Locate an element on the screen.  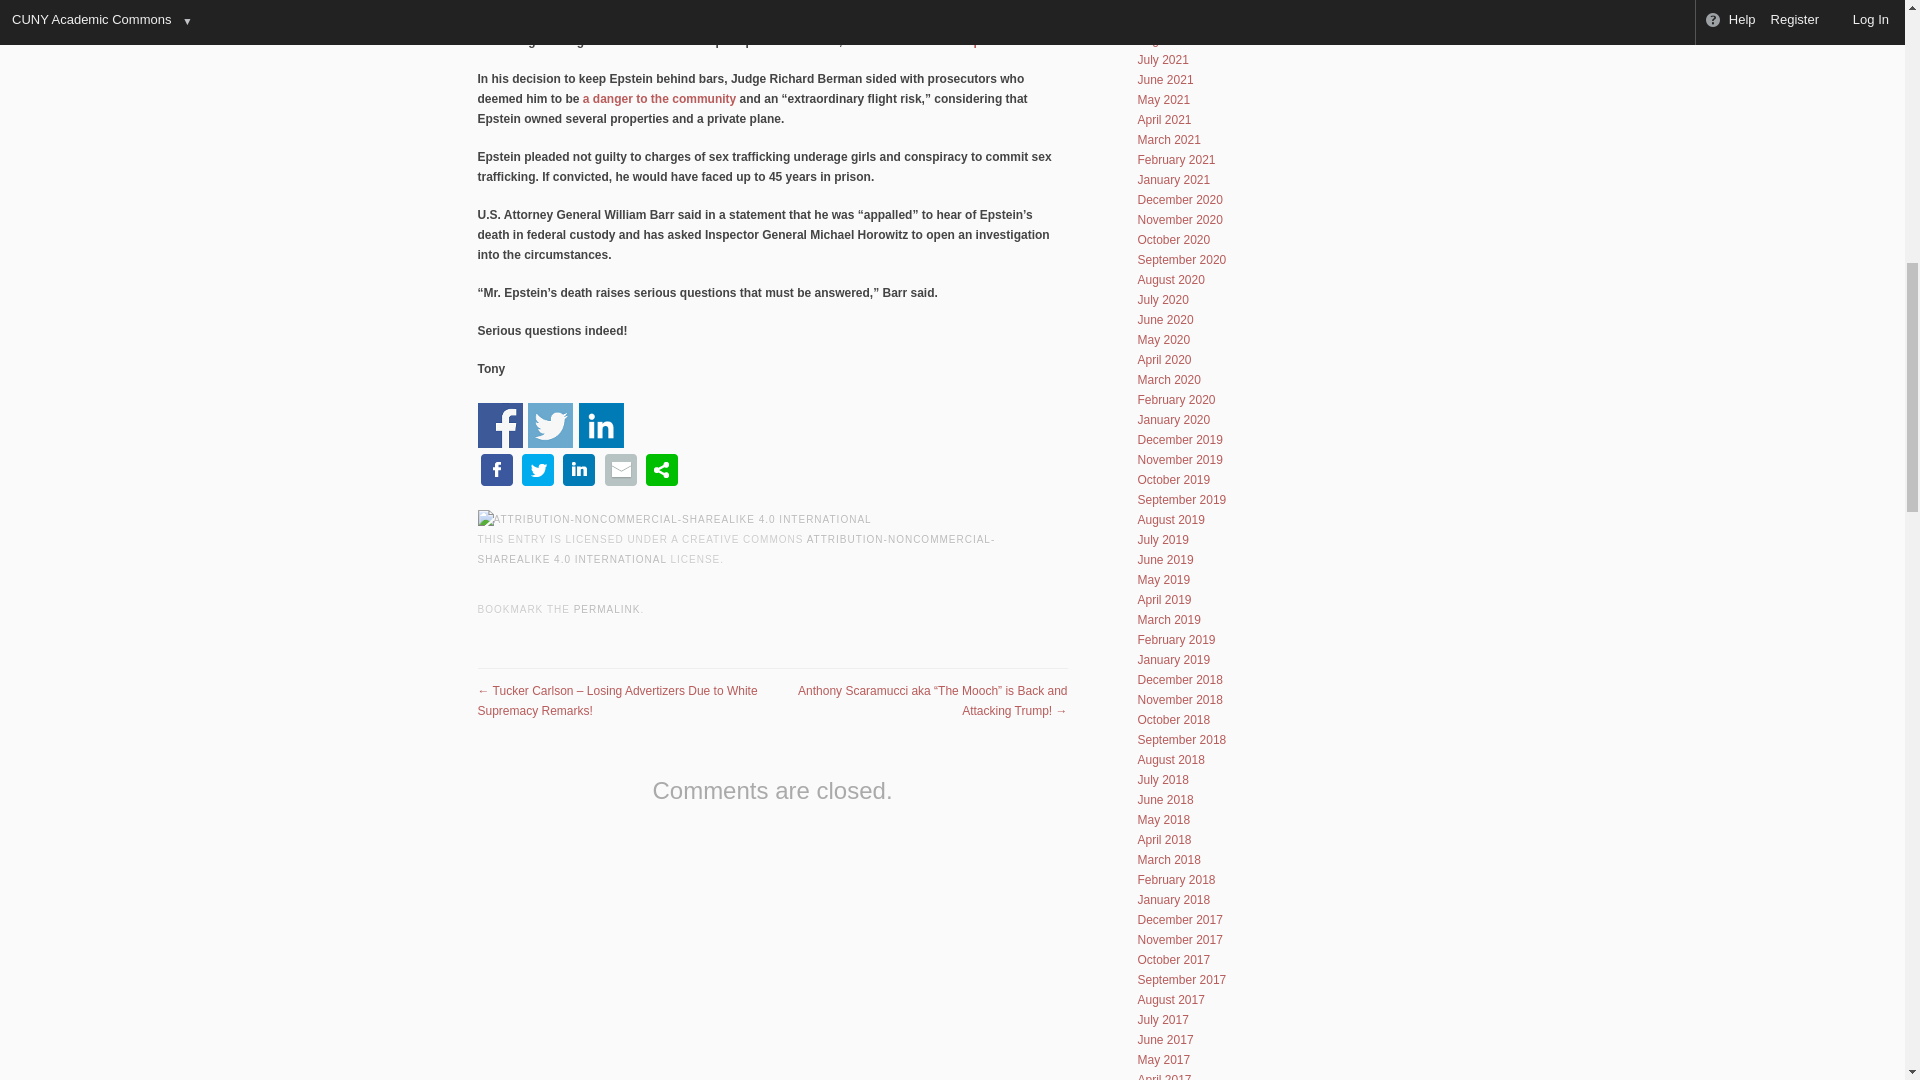
a danger to the community is located at coordinates (659, 98).